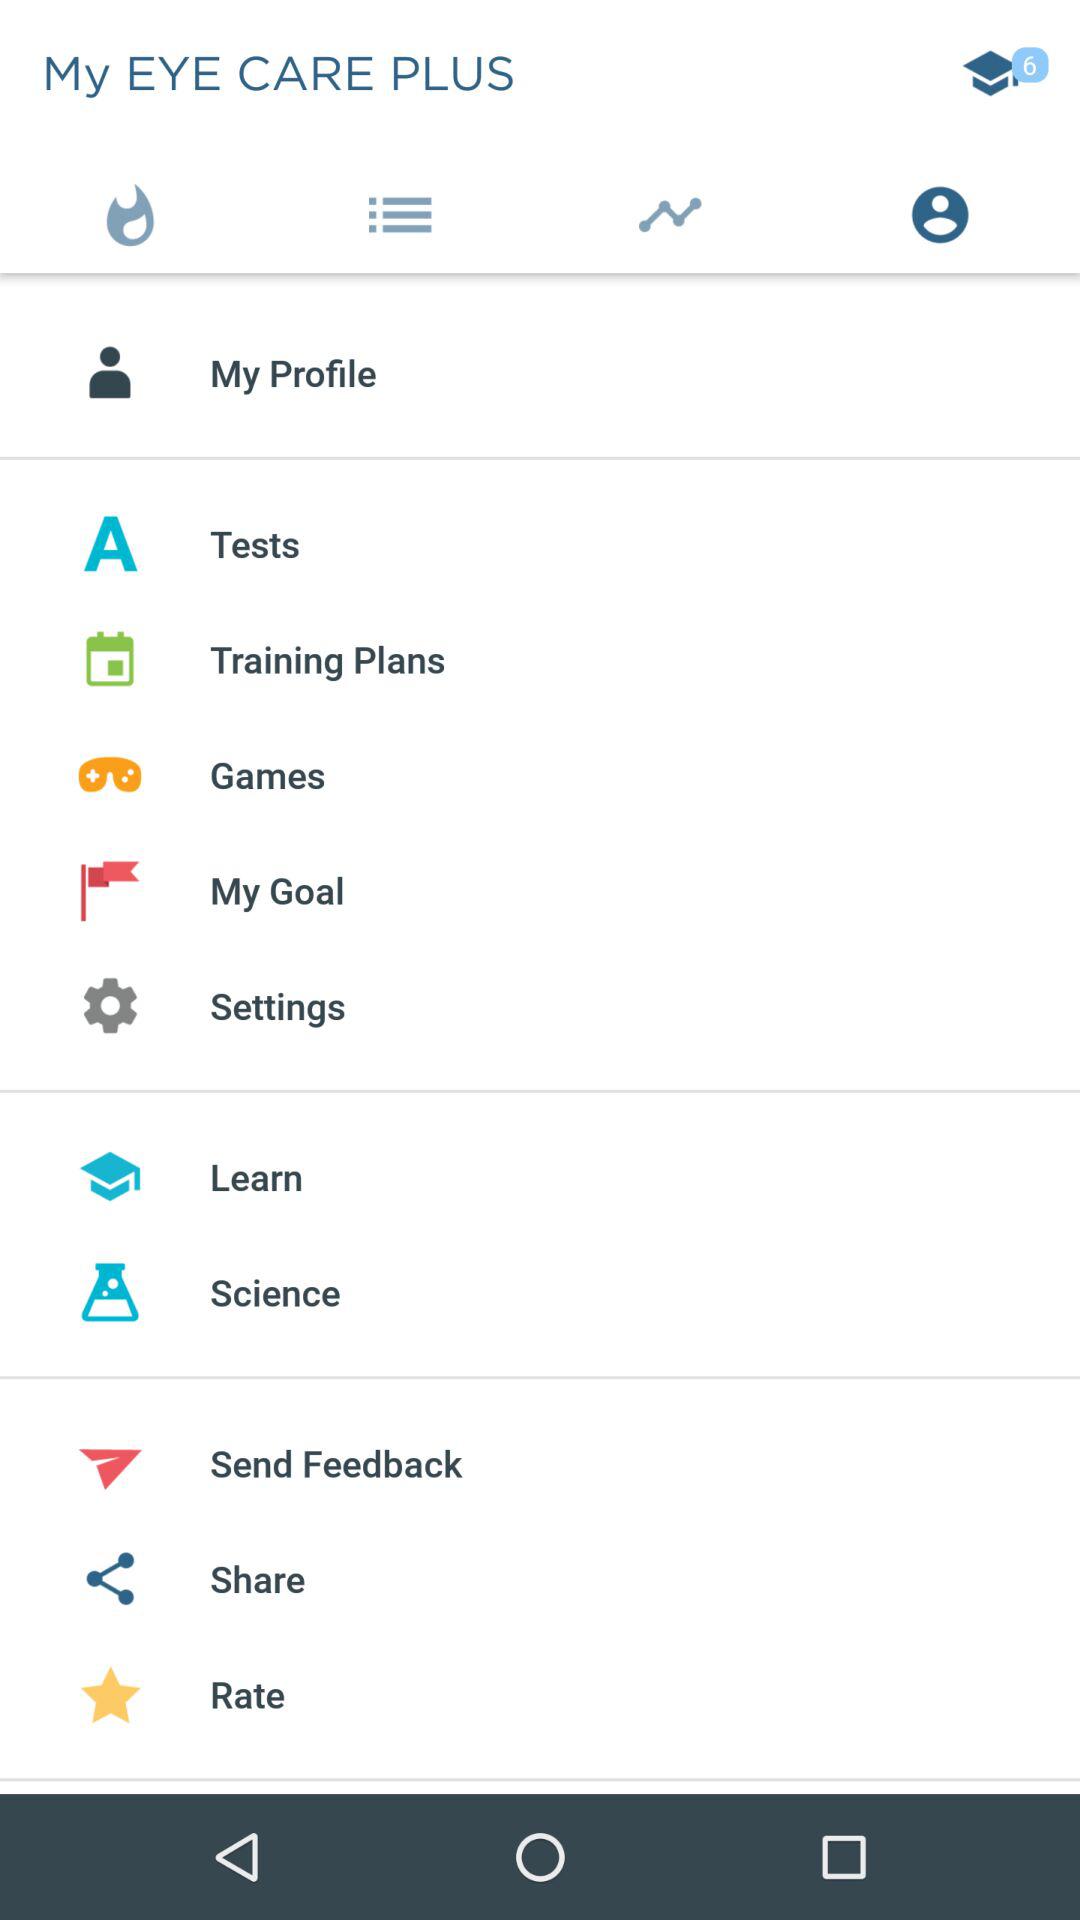 Image resolution: width=1080 pixels, height=1920 pixels. Describe the element at coordinates (135, 210) in the screenshot. I see `choose the icon next to    item` at that location.